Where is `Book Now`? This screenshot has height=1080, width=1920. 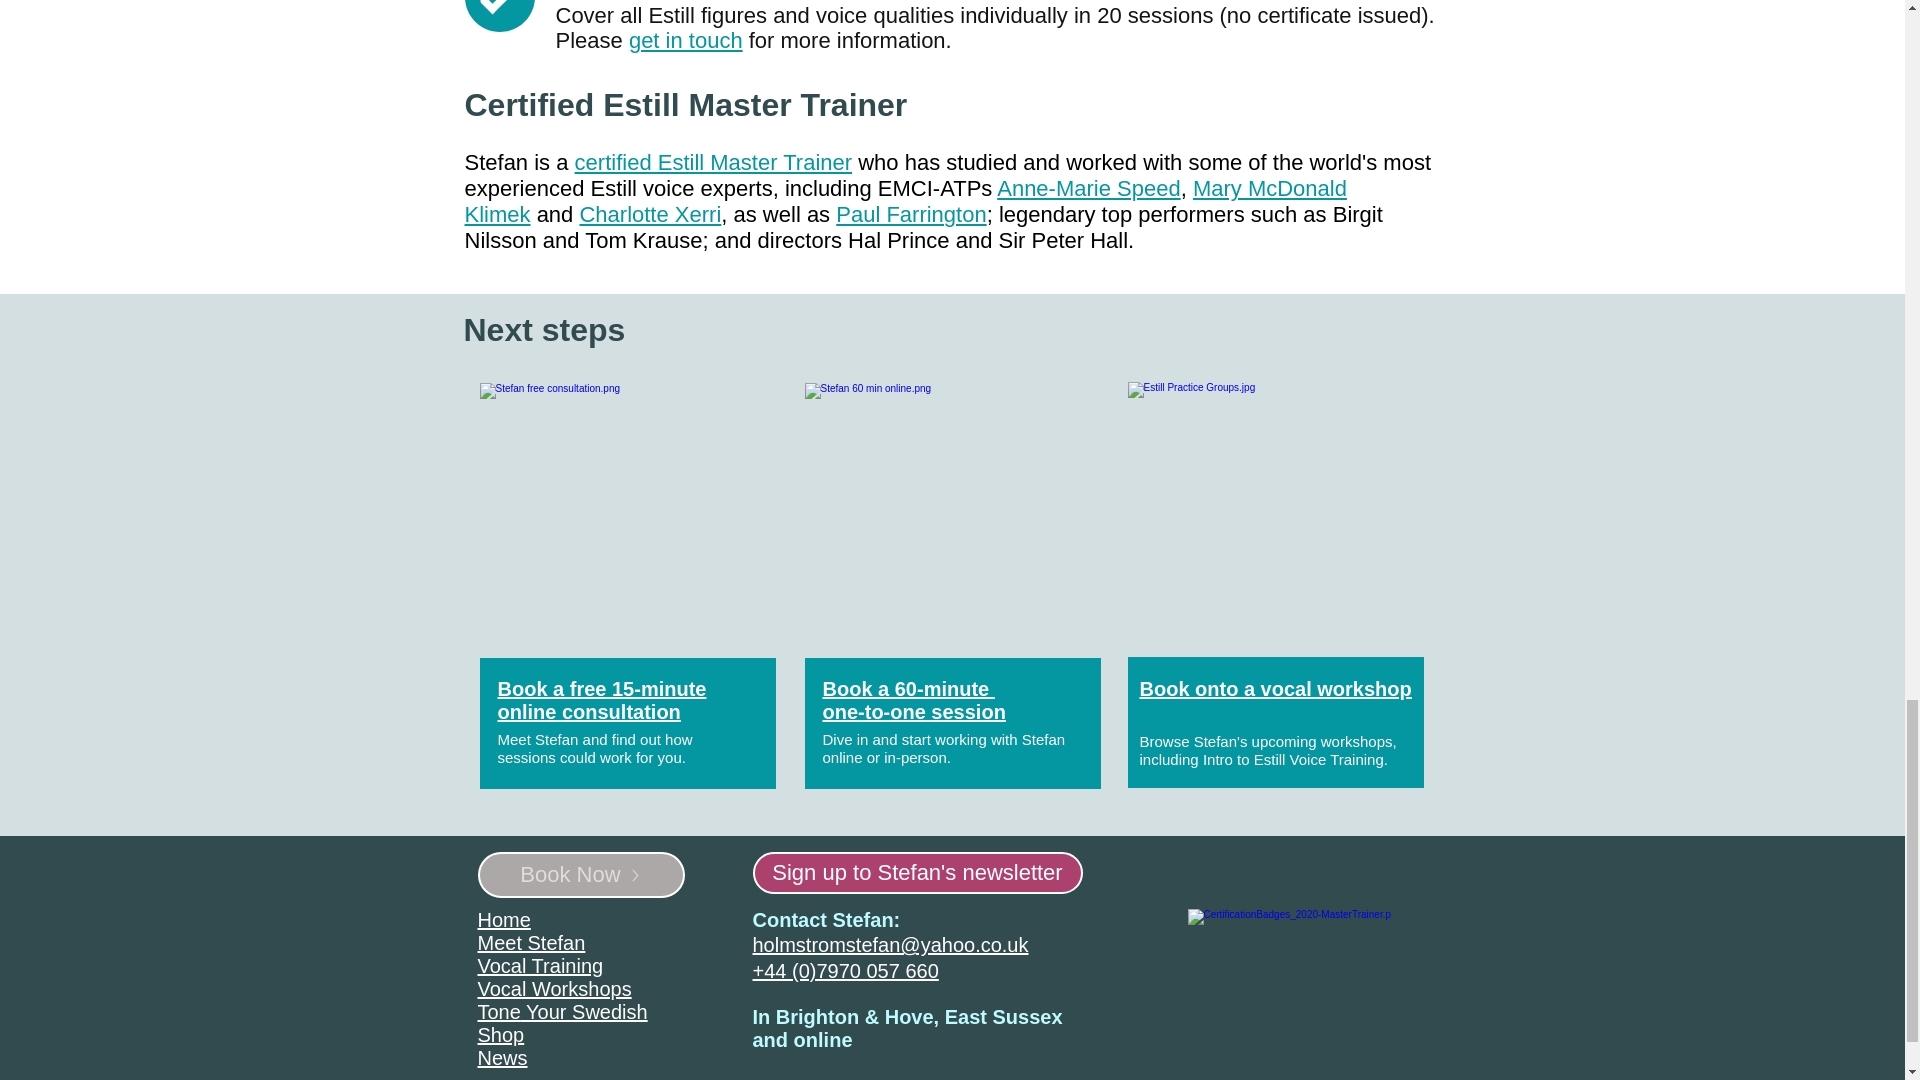 Book Now is located at coordinates (582, 874).